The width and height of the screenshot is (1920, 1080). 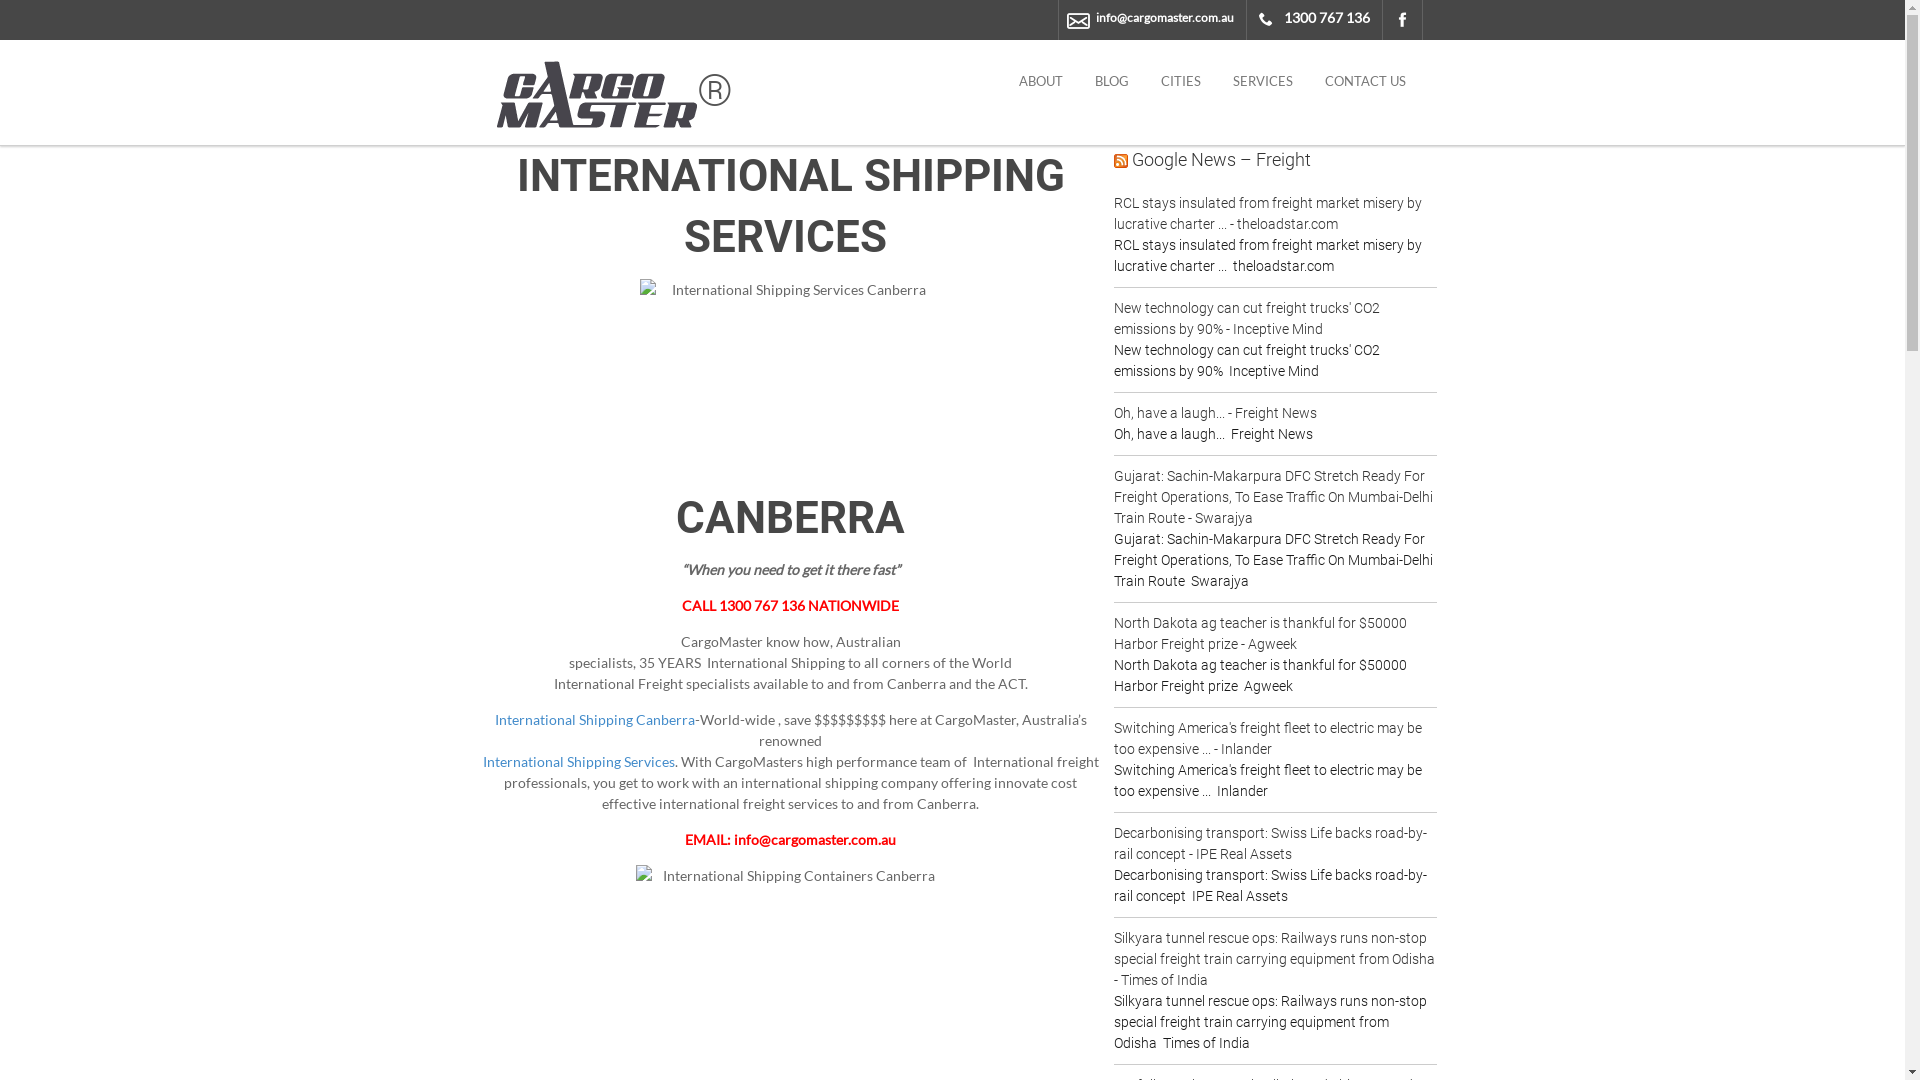 I want to click on International Shipping Canberra, so click(x=595, y=720).